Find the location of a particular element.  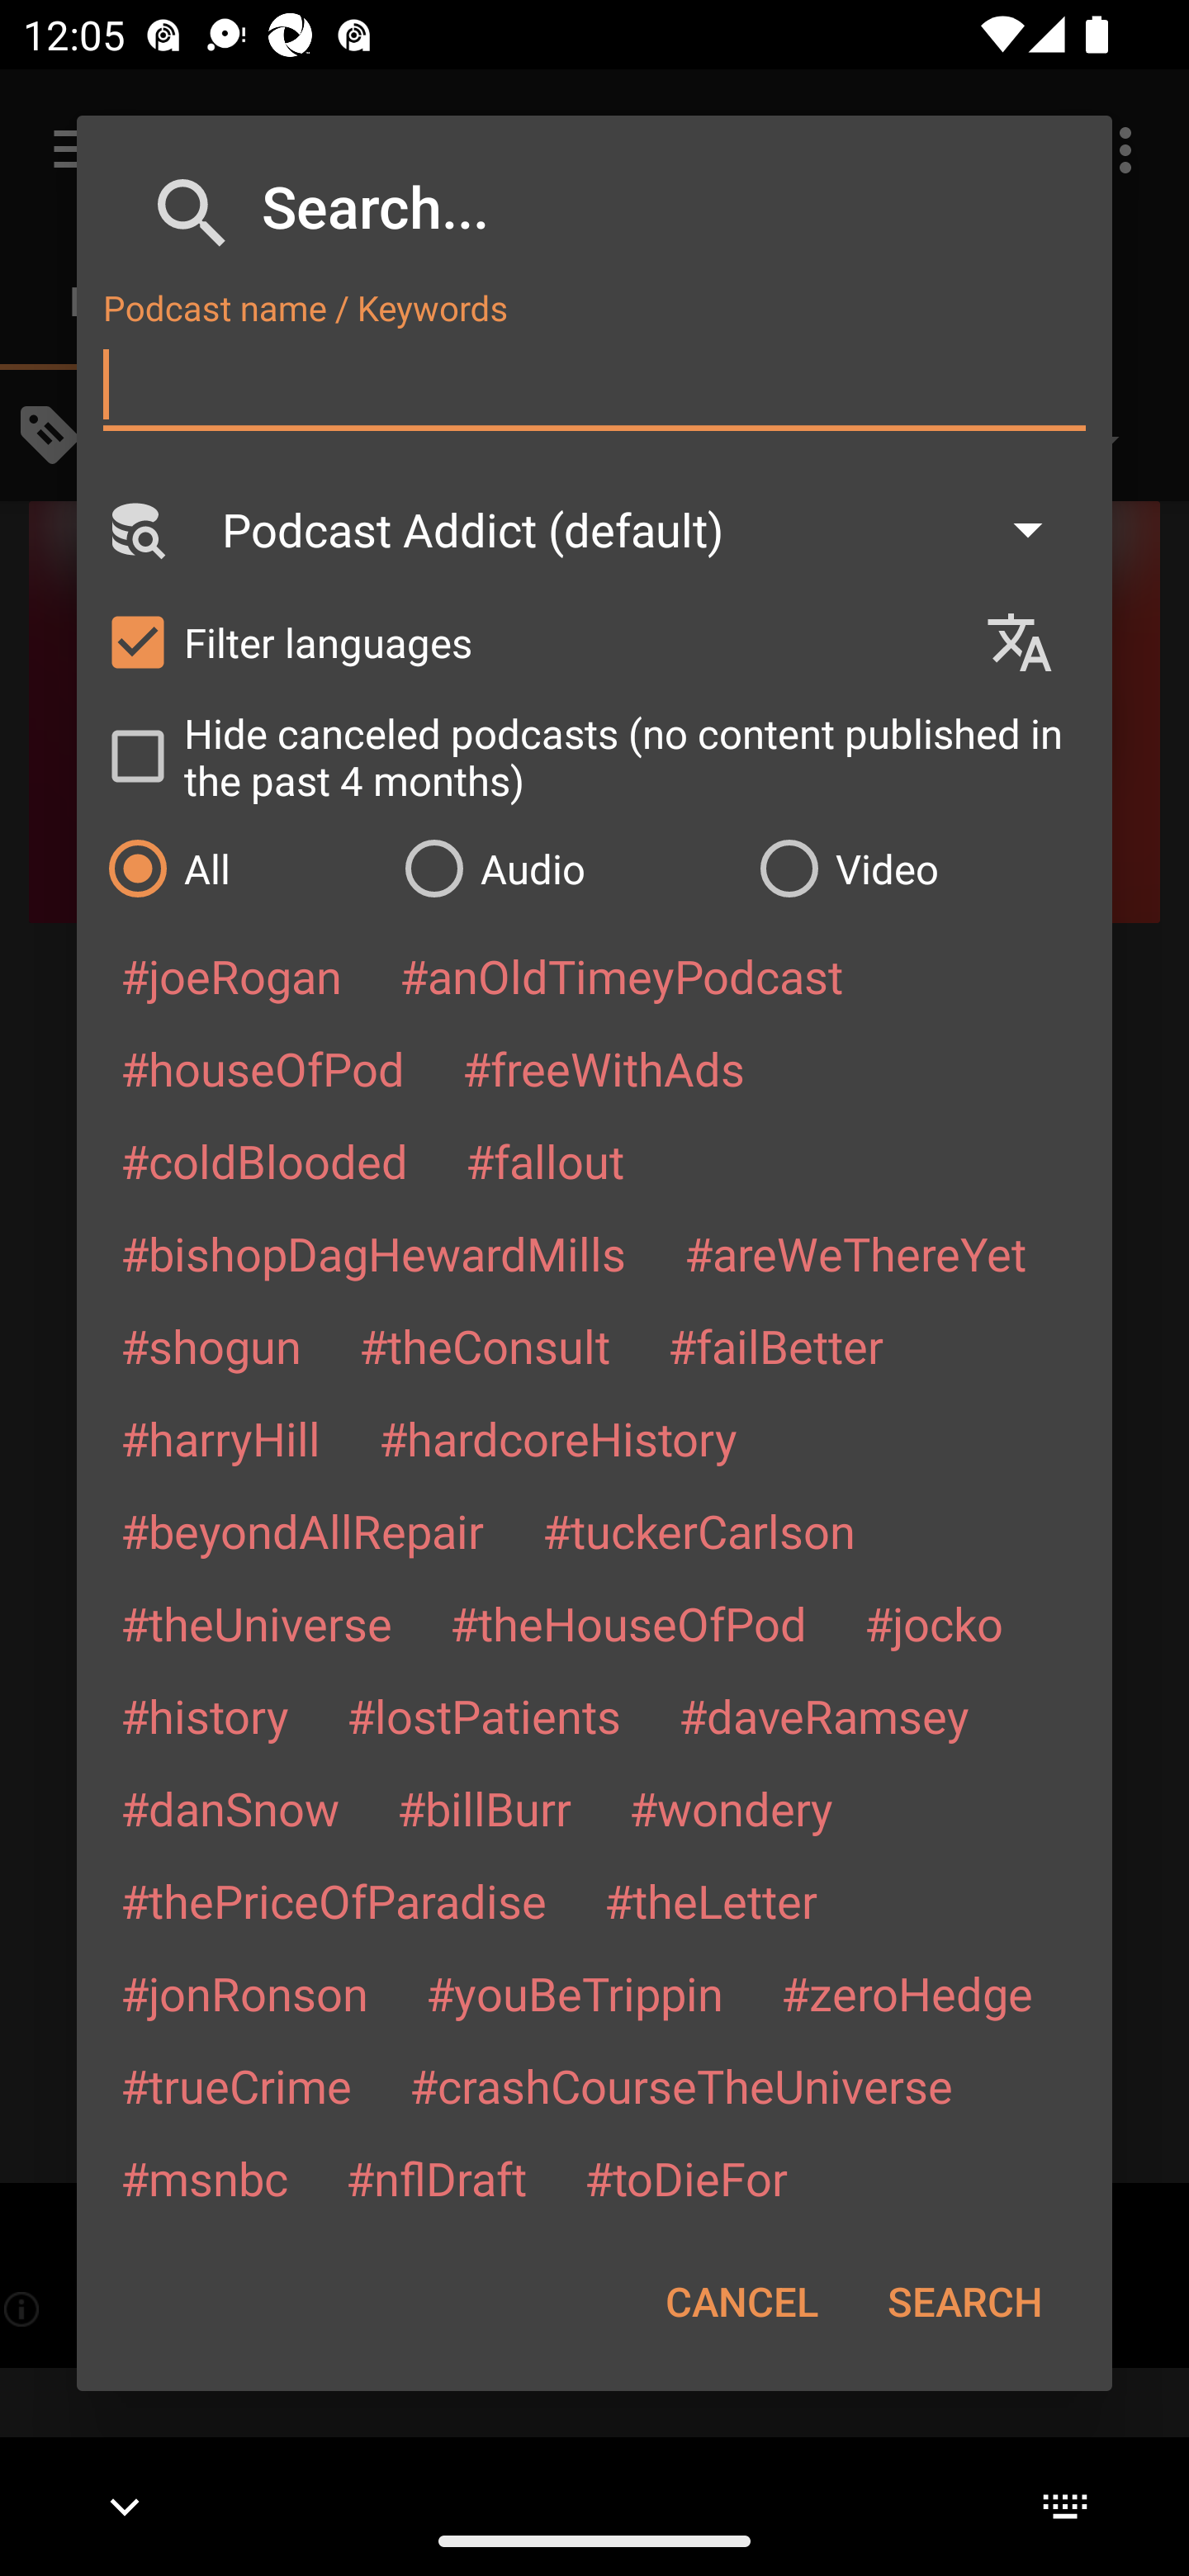

Filter languages is located at coordinates (530, 641).